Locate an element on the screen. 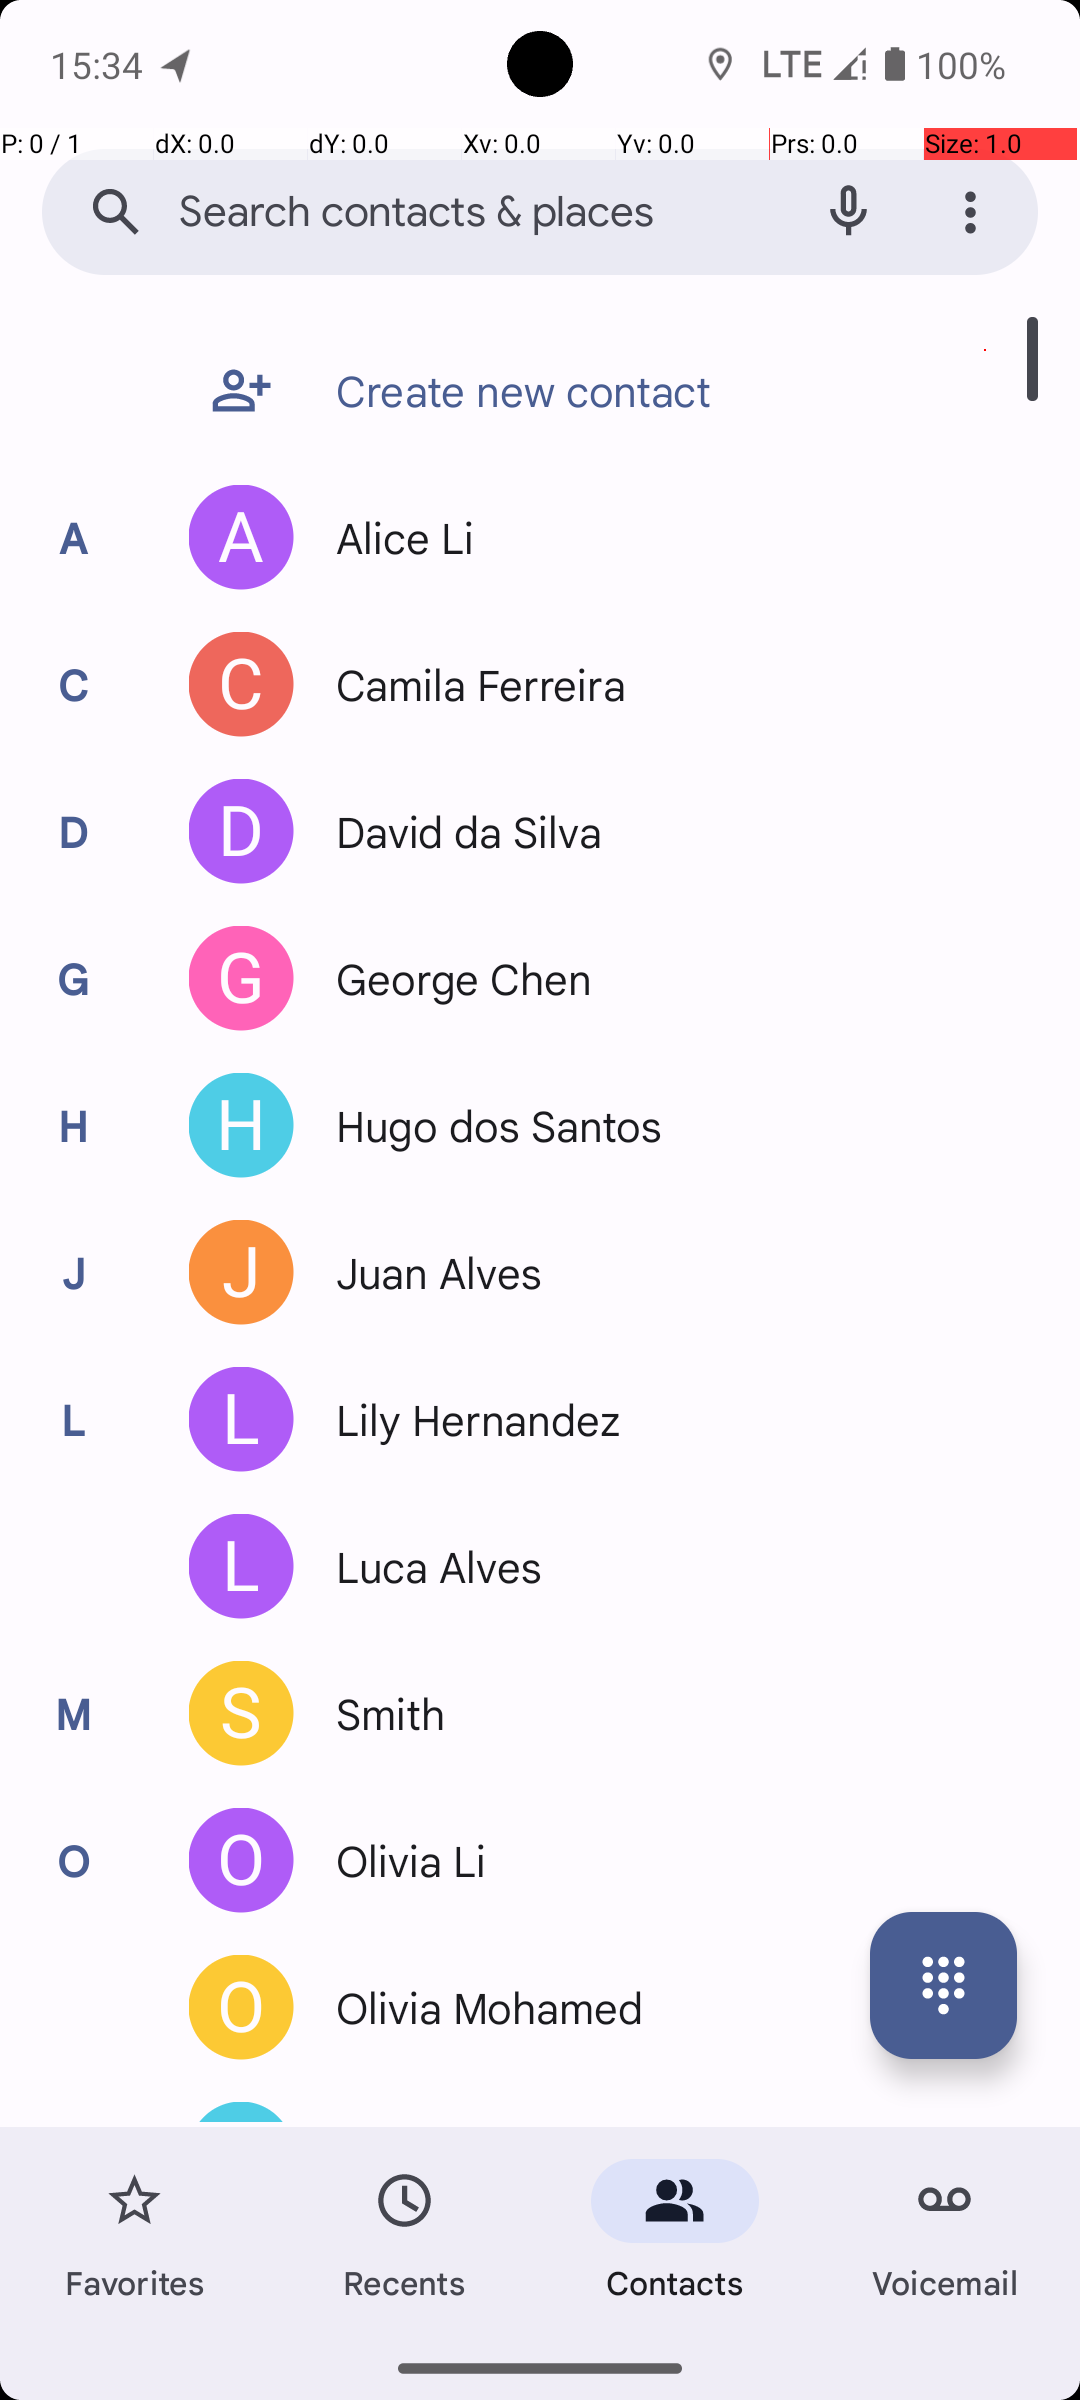 The image size is (1080, 2400). Quick contact for Camila Ferreira is located at coordinates (242, 684).